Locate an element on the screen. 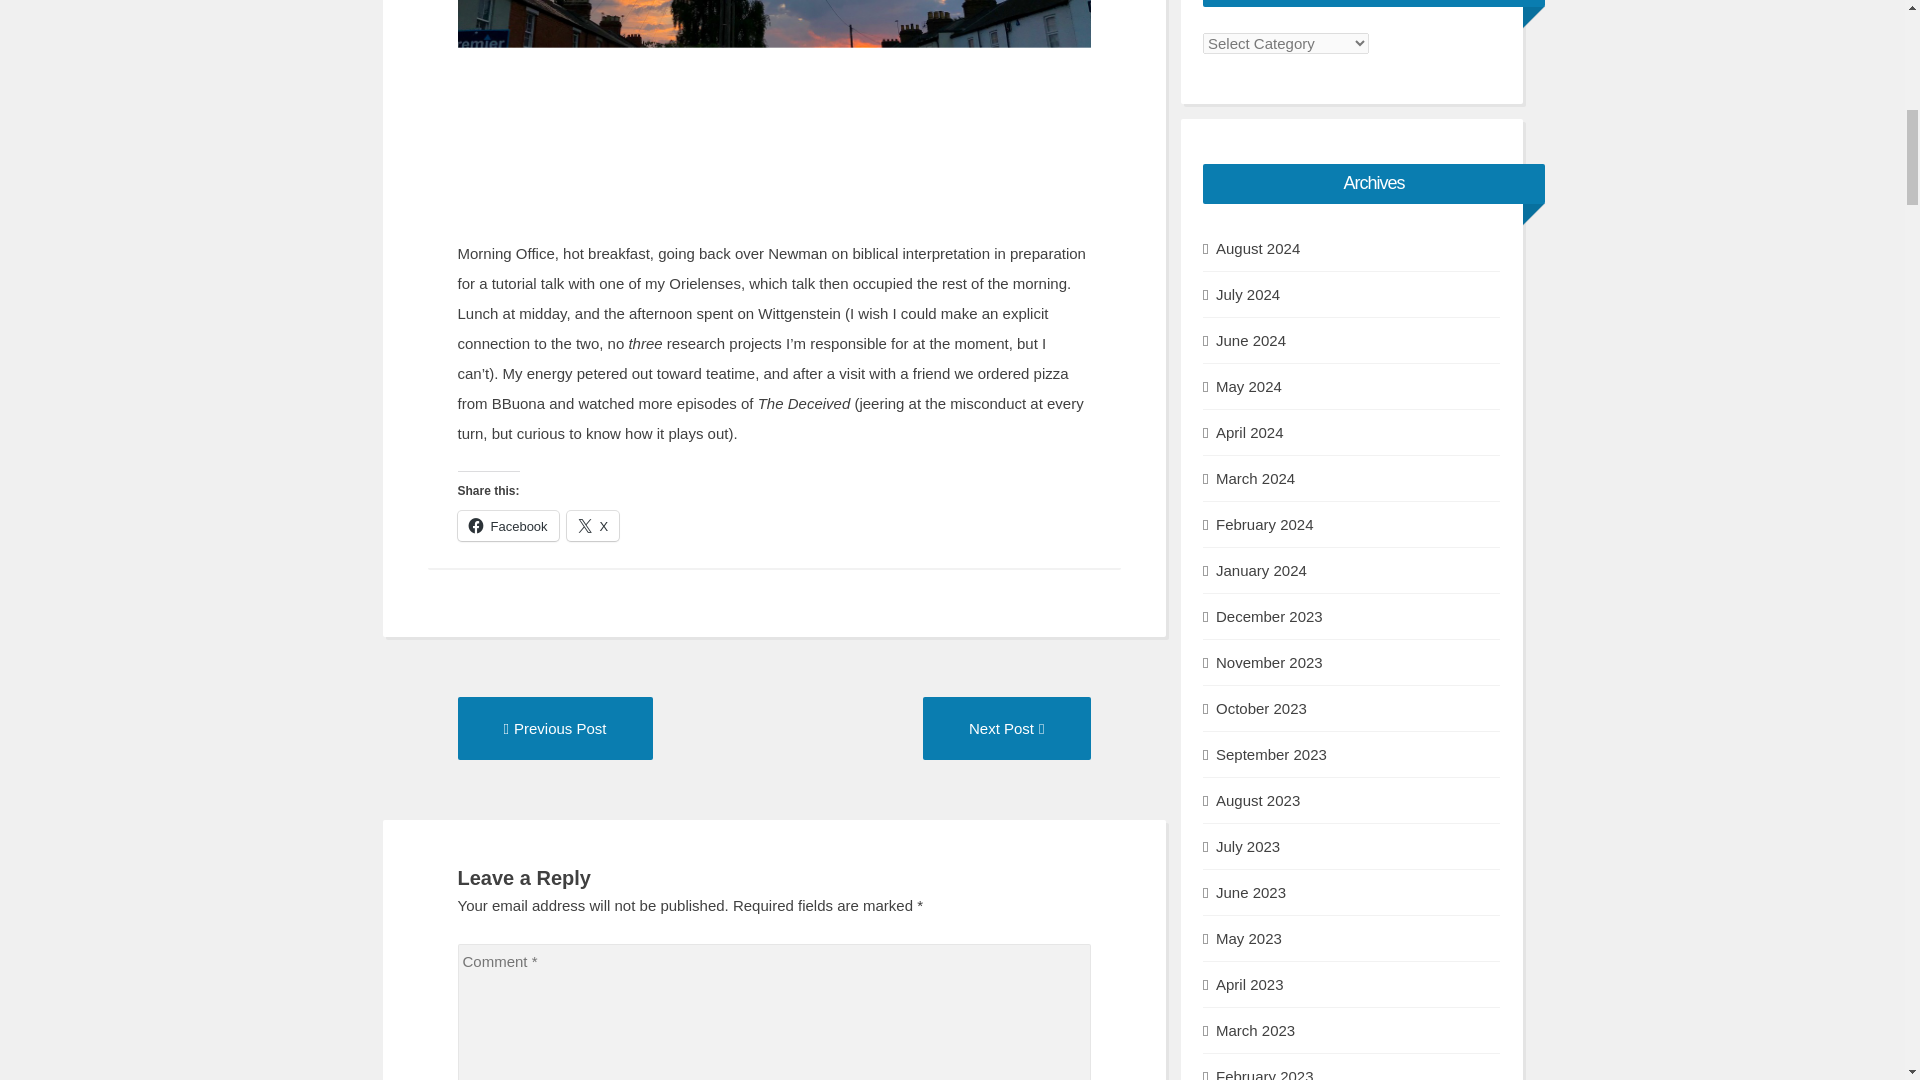  June 2024 is located at coordinates (1250, 341).